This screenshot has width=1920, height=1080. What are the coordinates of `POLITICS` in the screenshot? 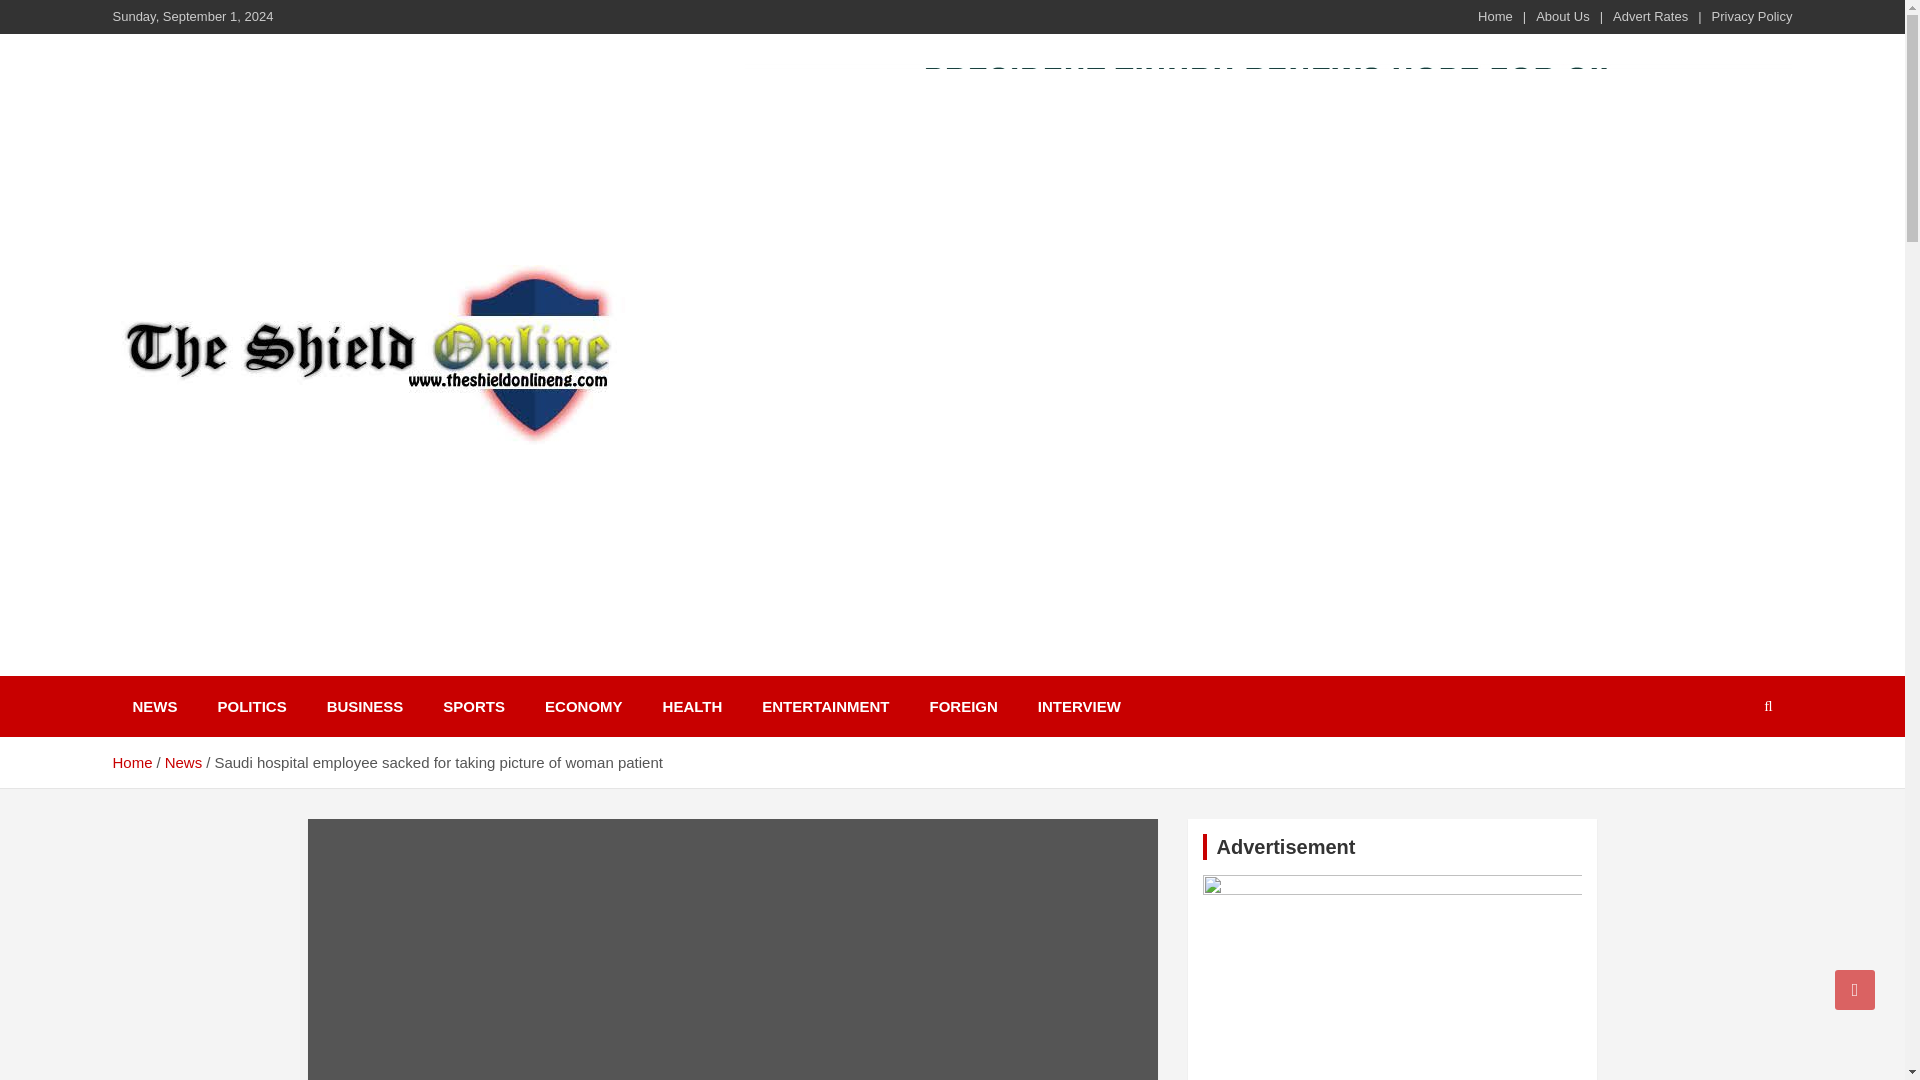 It's located at (252, 706).